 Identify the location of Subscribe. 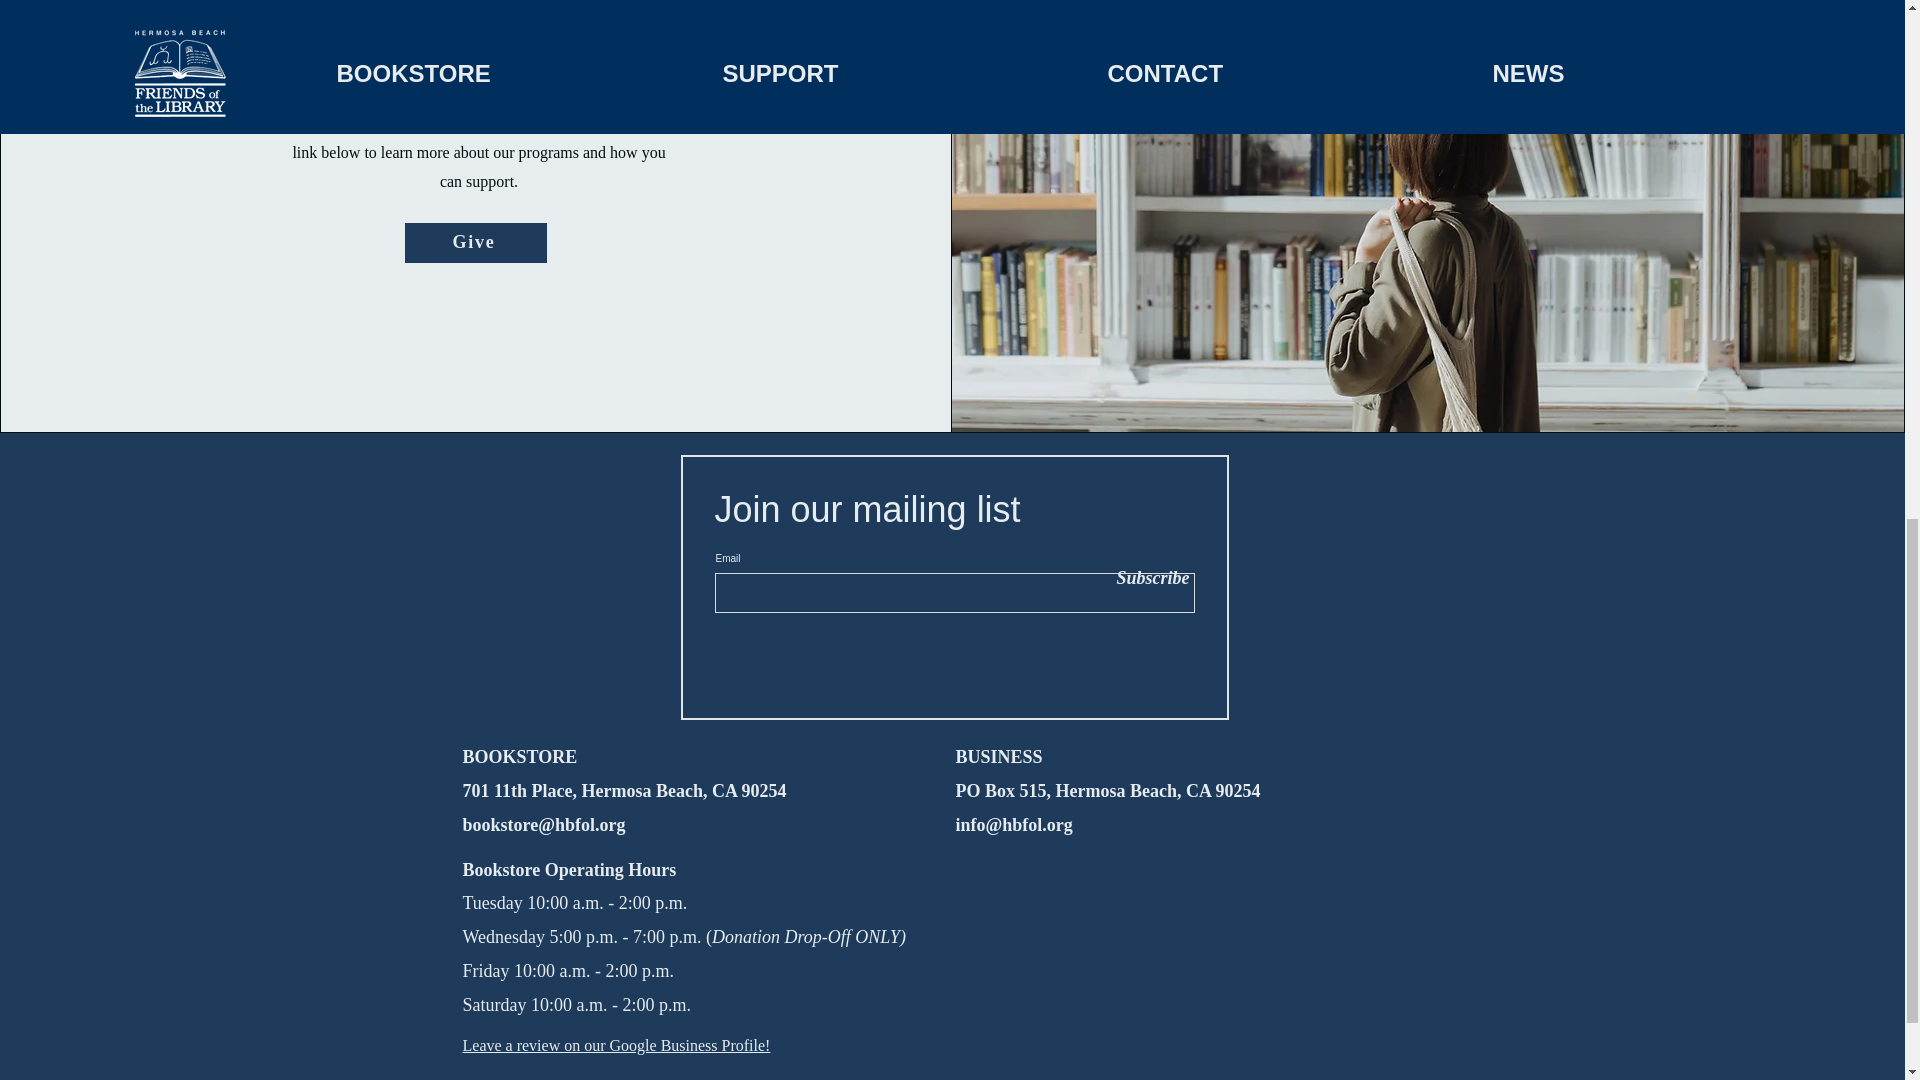
(1144, 578).